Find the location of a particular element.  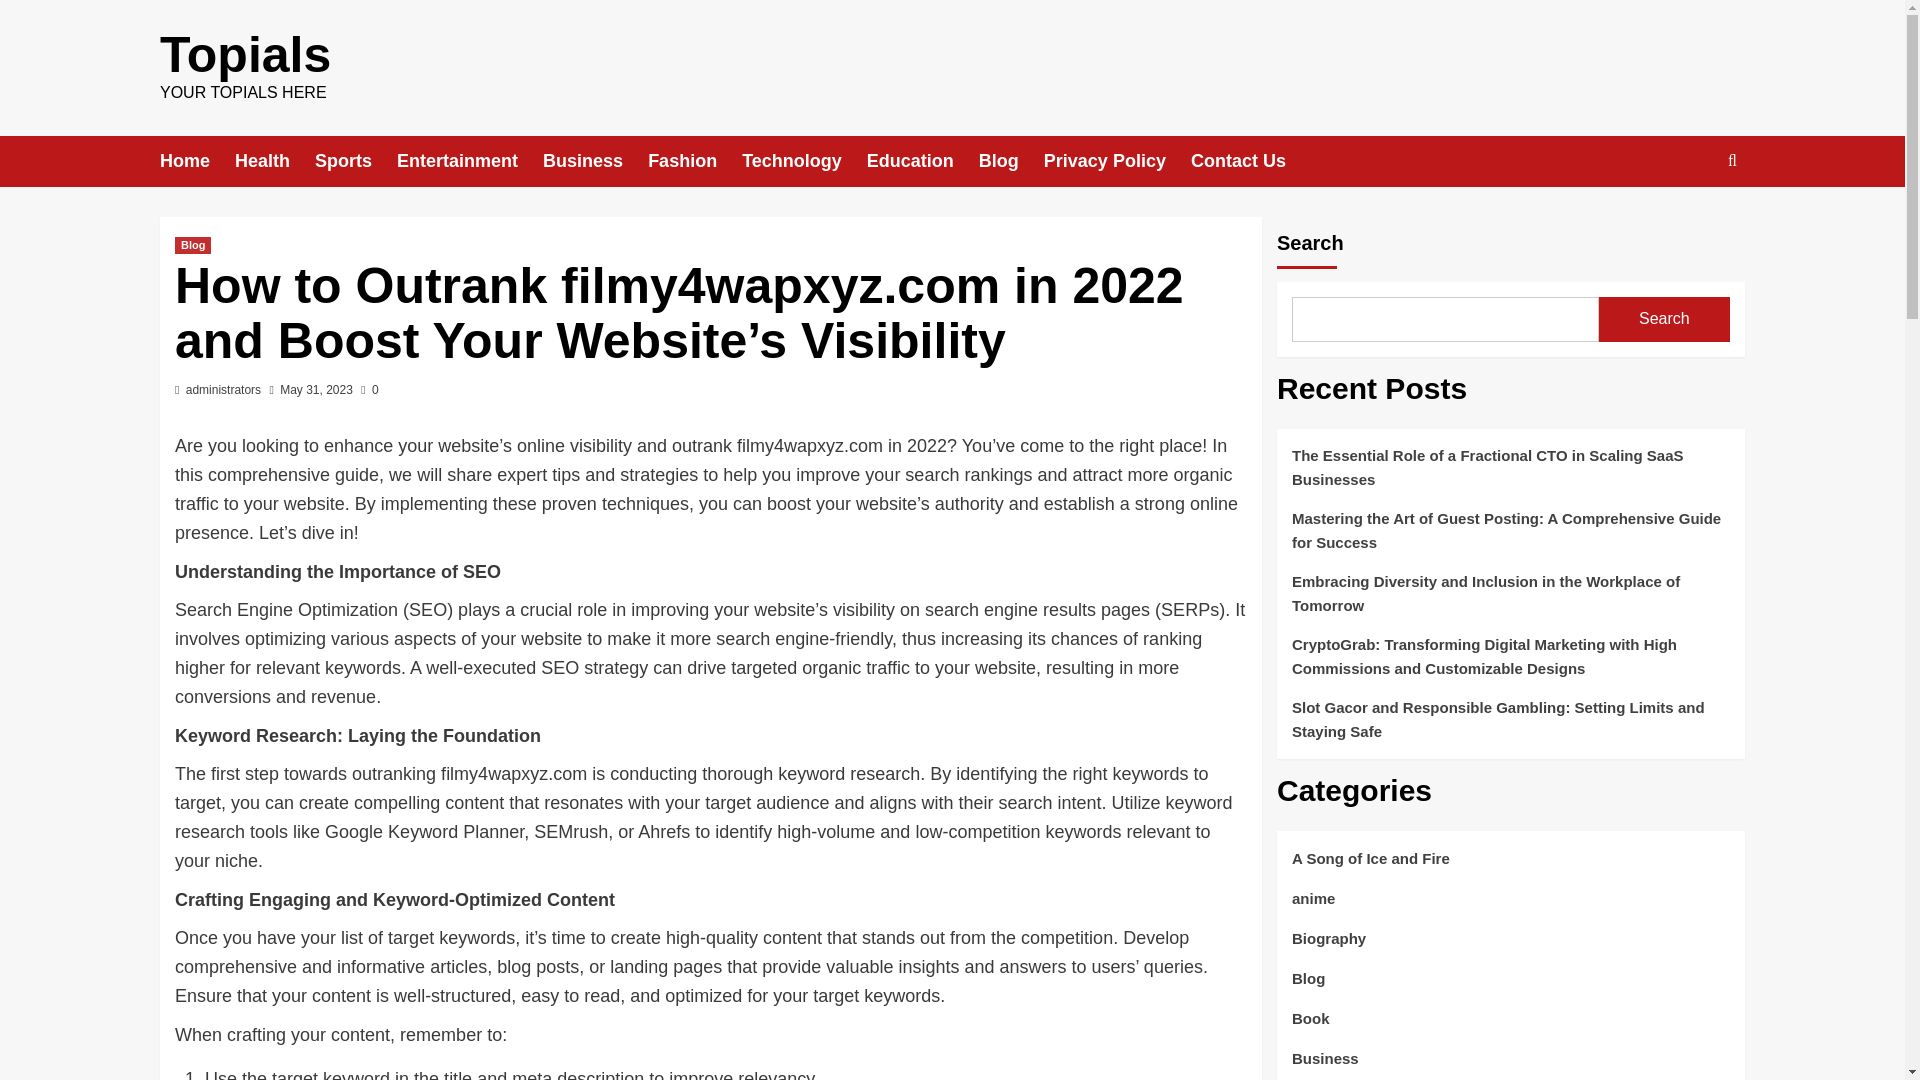

Home is located at coordinates (196, 161).